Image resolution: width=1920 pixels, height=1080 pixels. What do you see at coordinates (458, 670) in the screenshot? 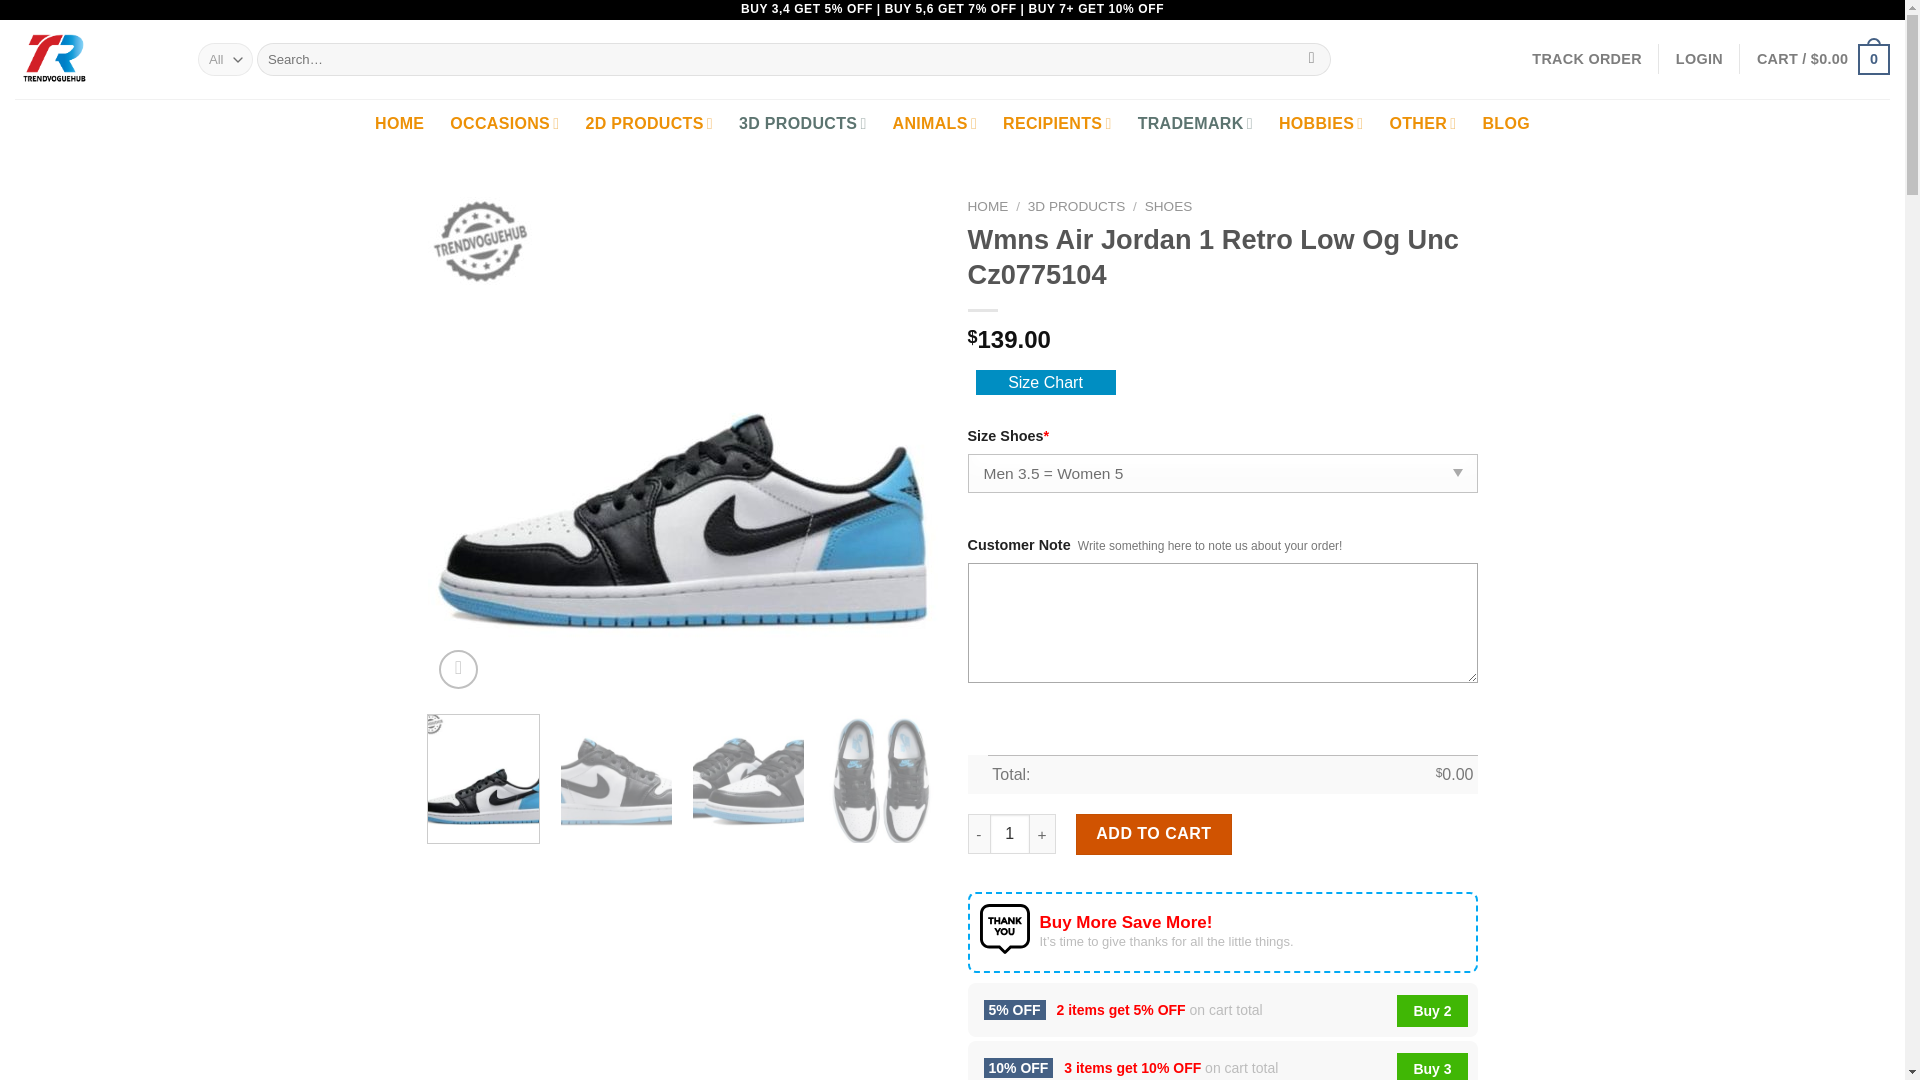
I see `Zoom` at bounding box center [458, 670].